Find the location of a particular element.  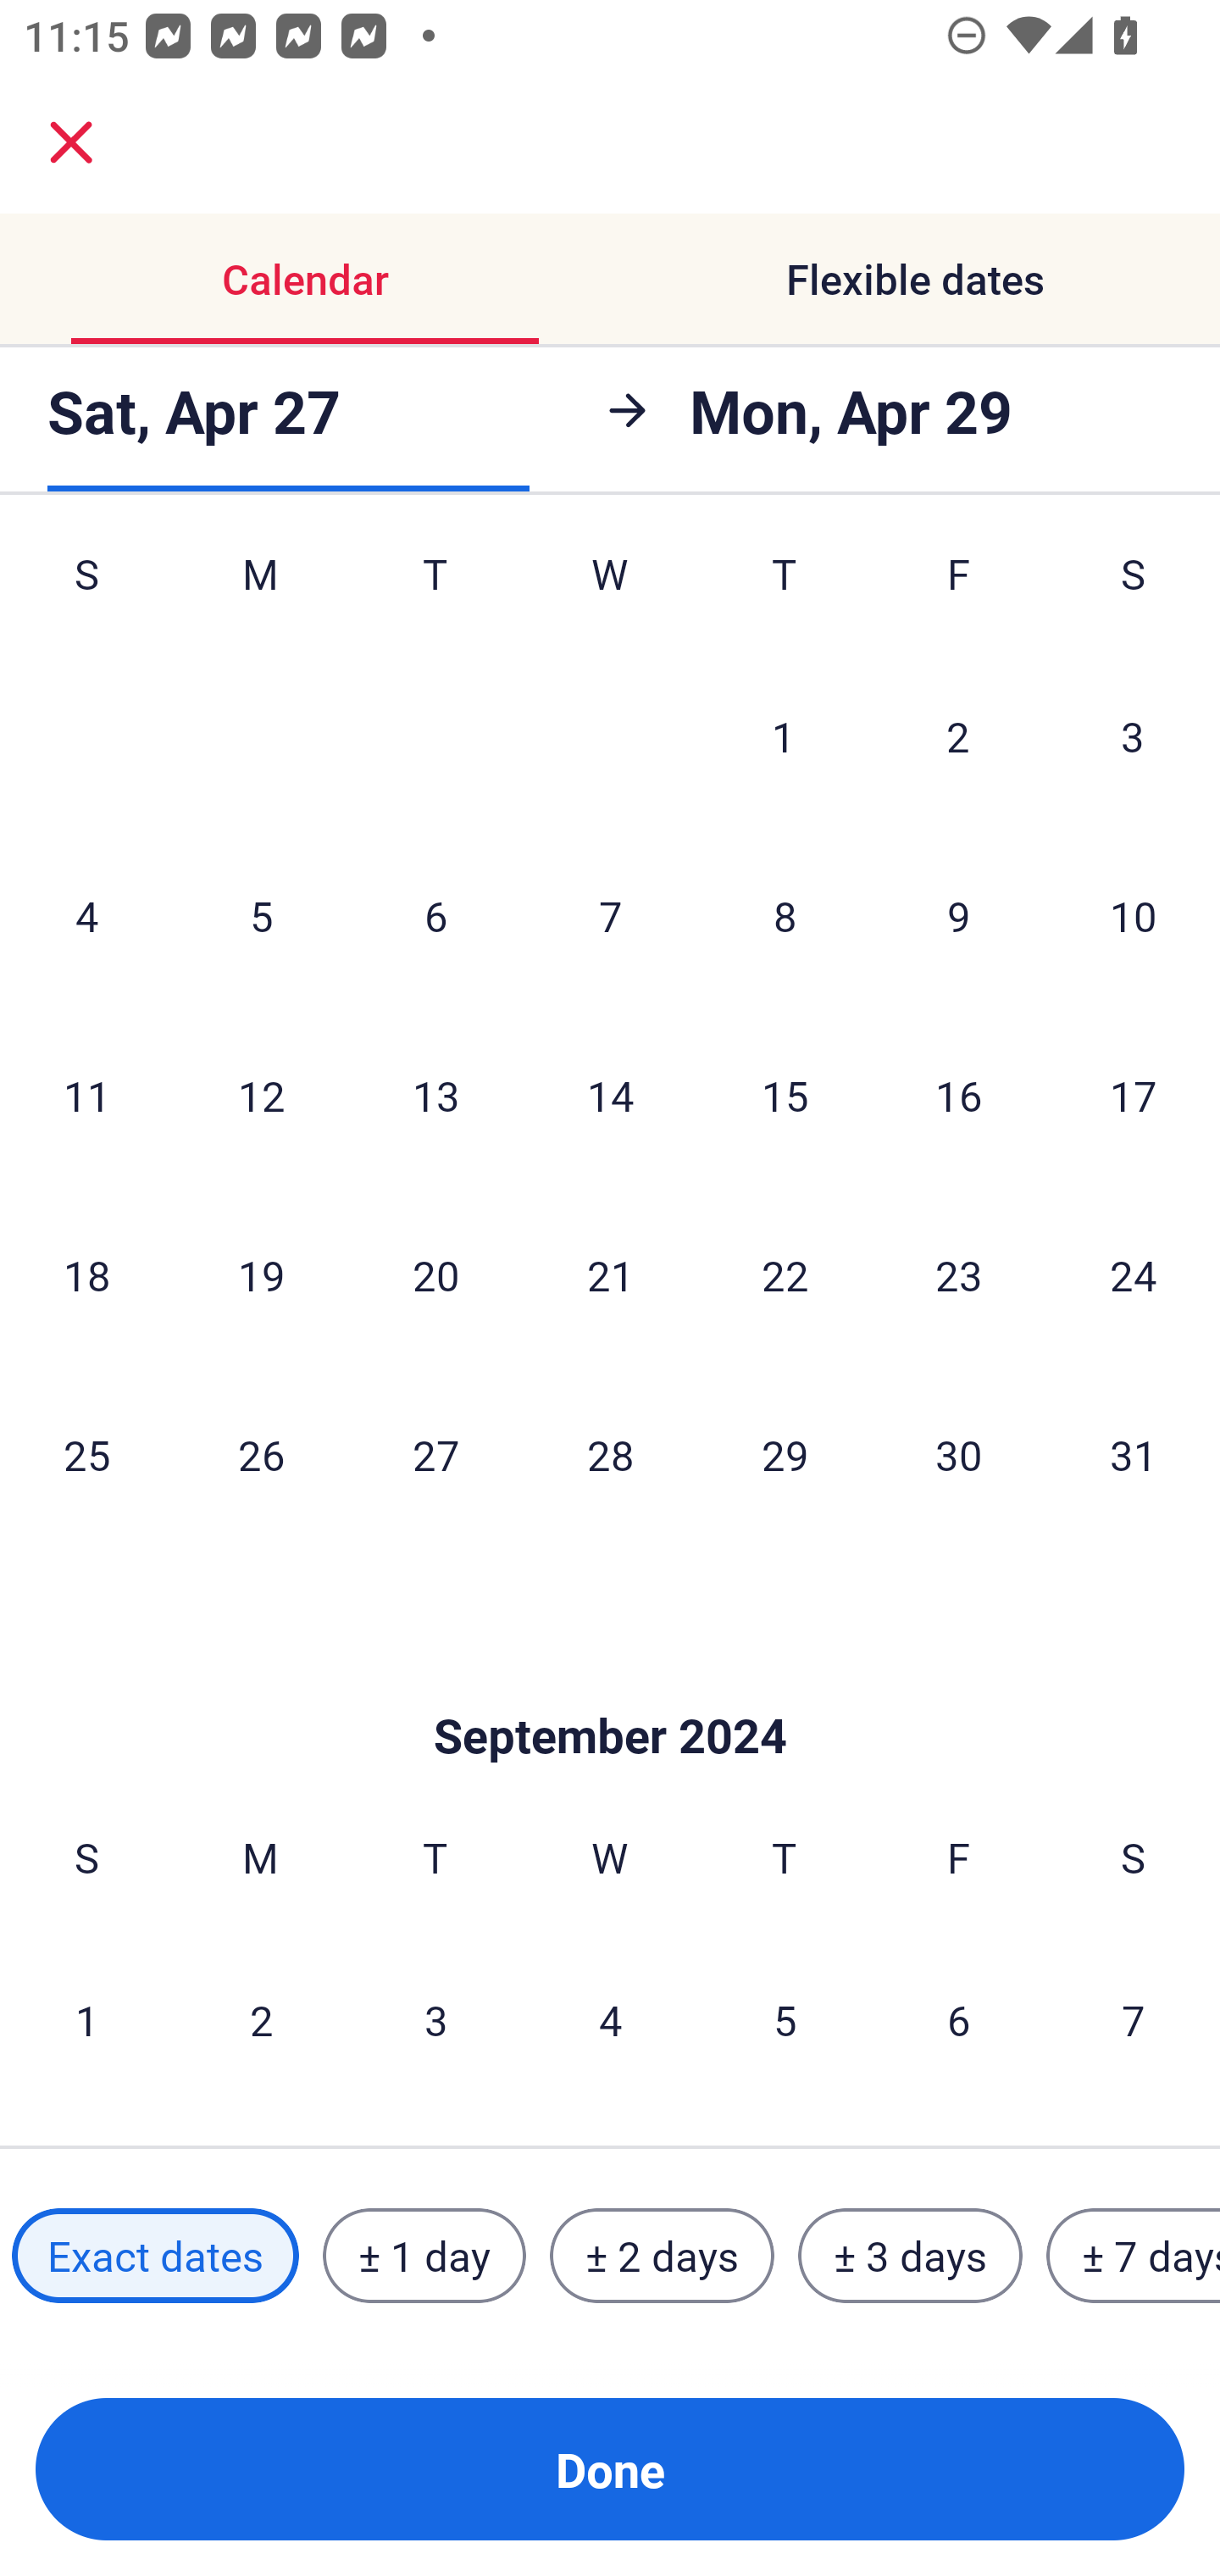

6 Friday, September 6, 2024 is located at coordinates (959, 2019).